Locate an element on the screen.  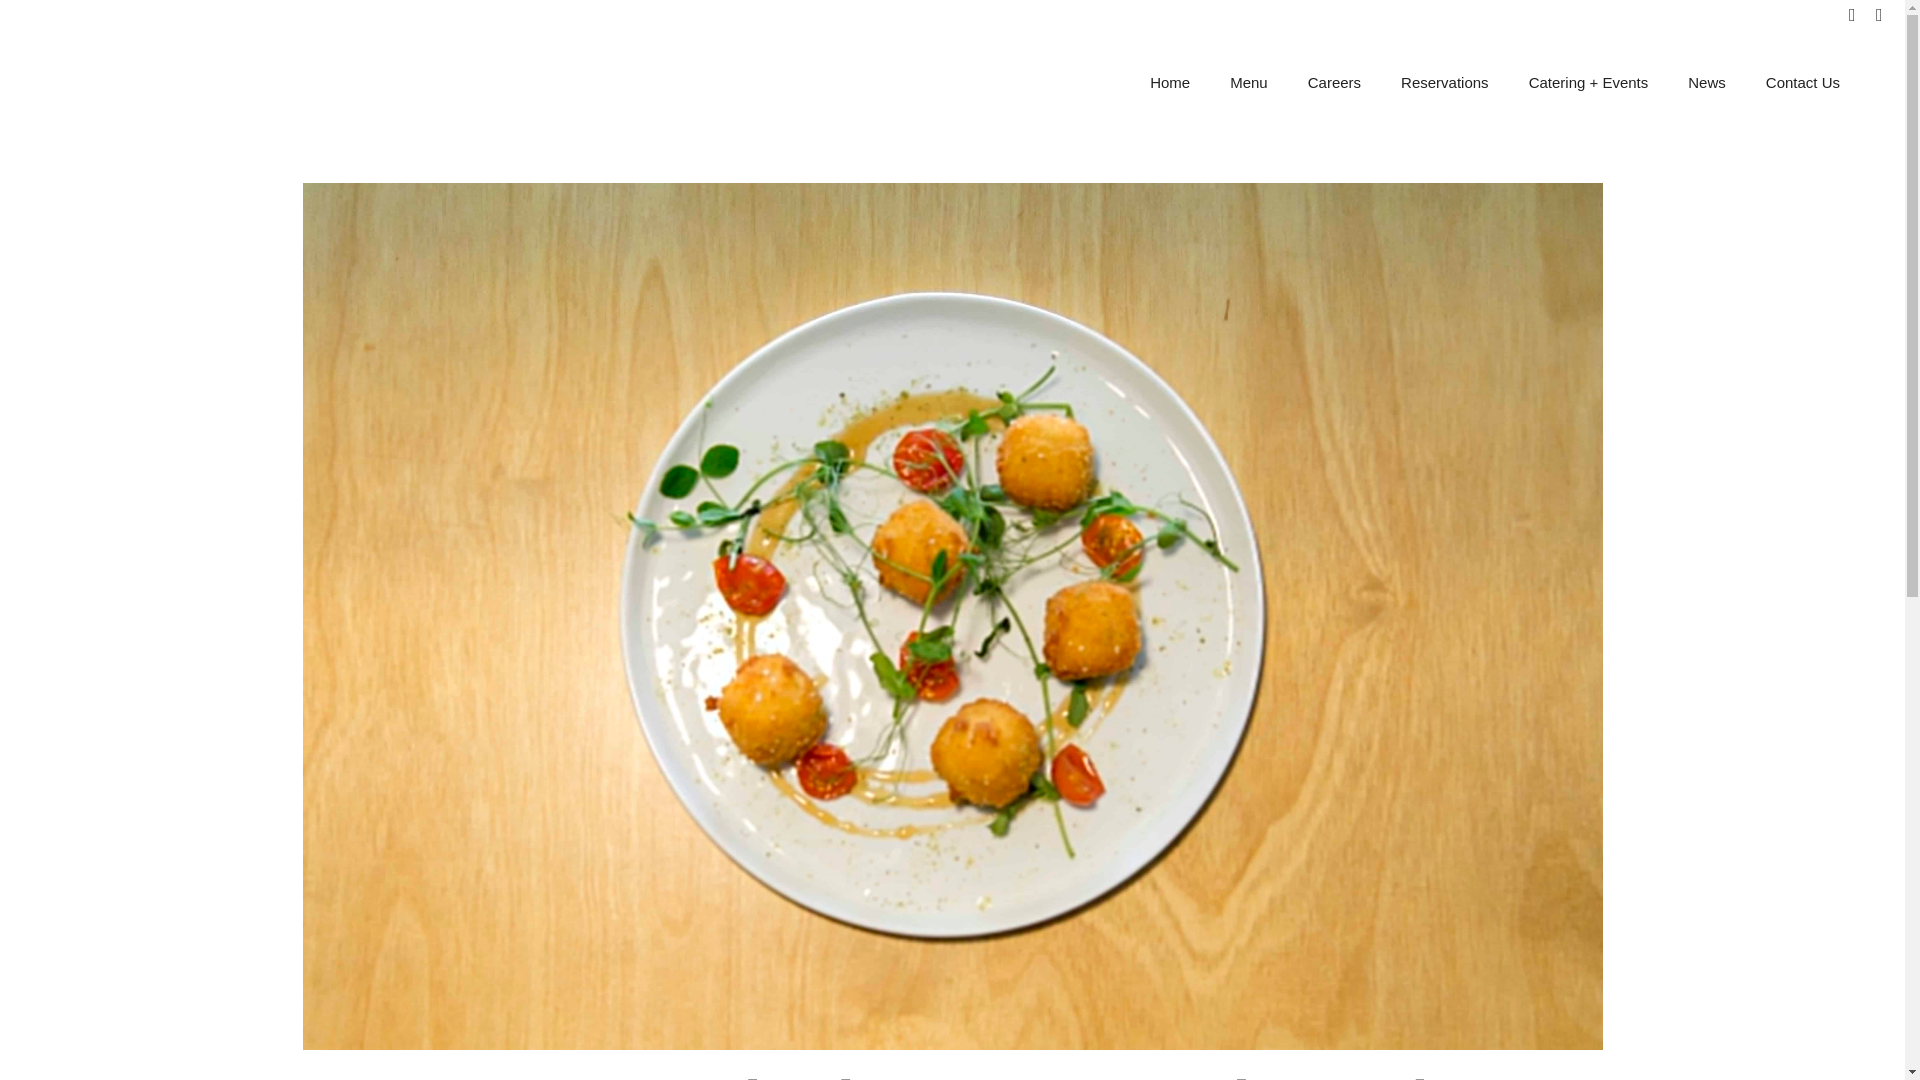
Contact Us is located at coordinates (1802, 82).